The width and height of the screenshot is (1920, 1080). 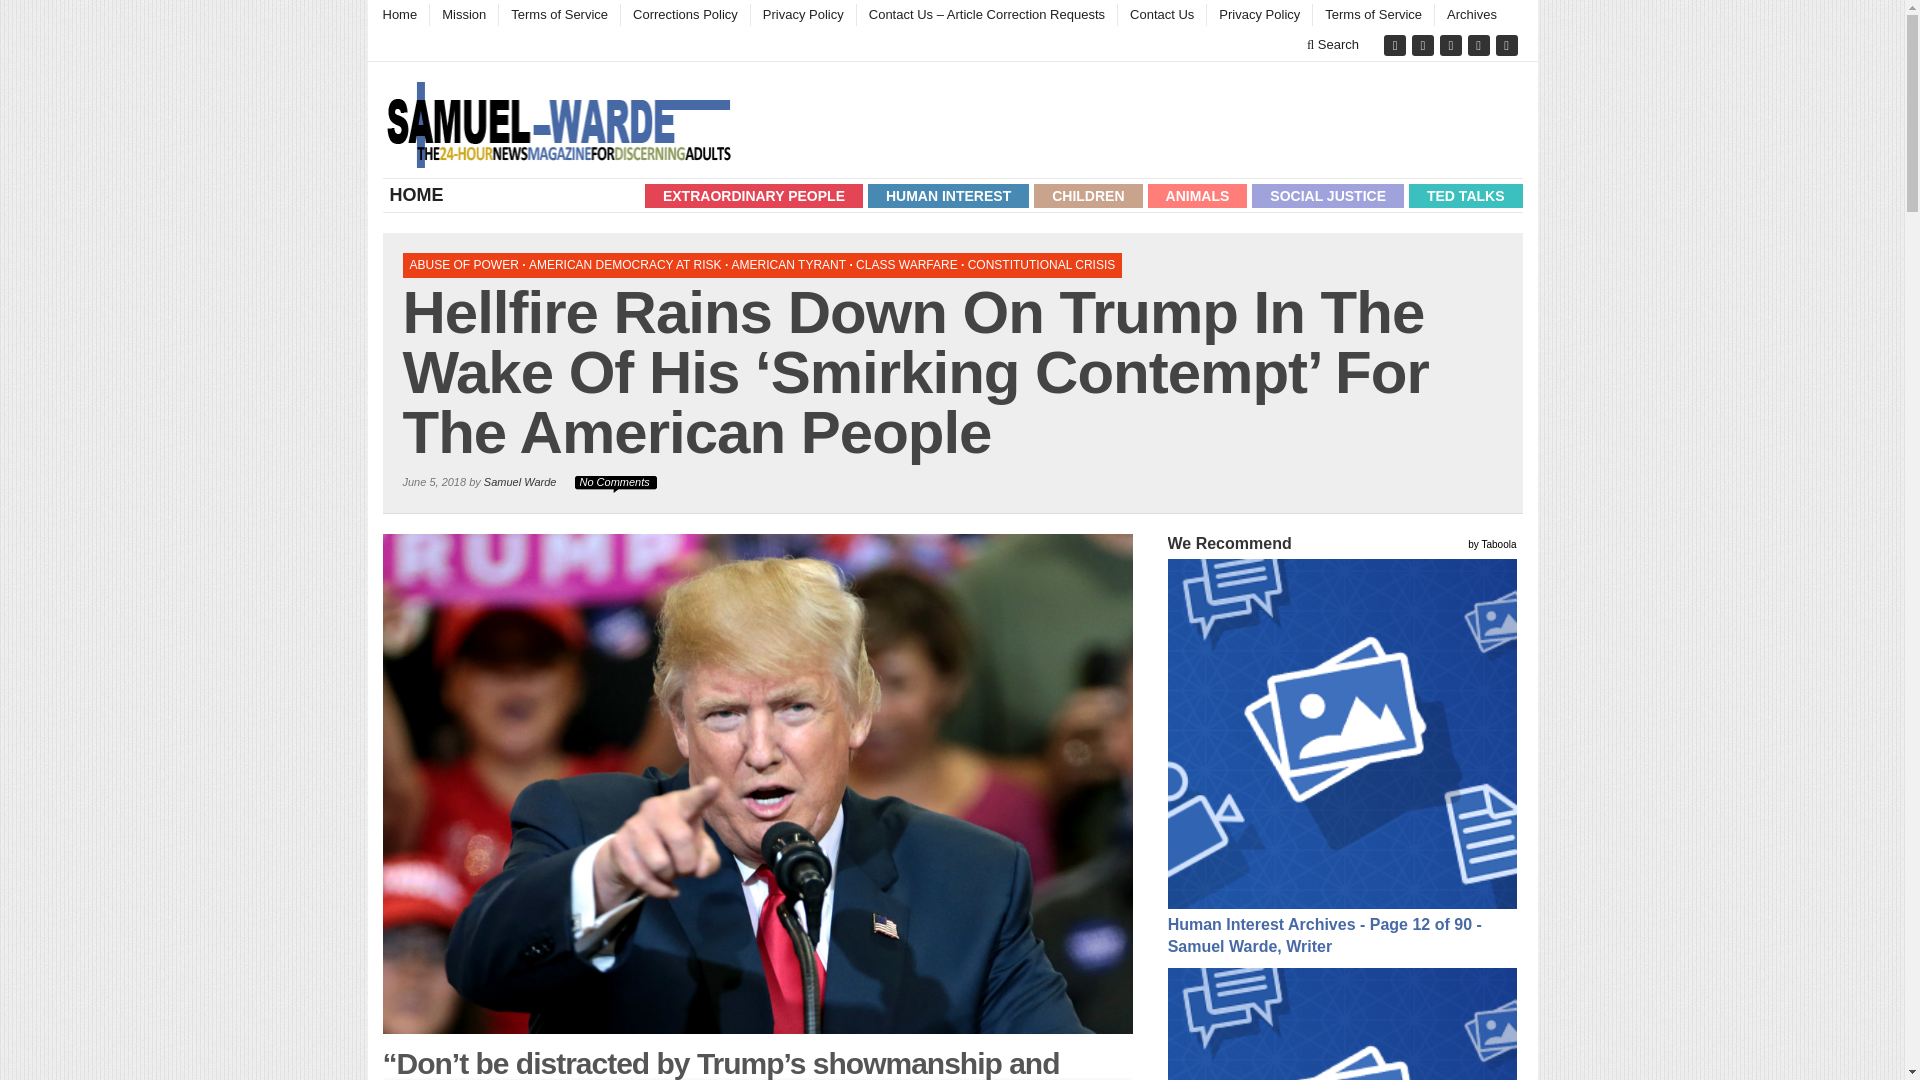 What do you see at coordinates (1332, 44) in the screenshot?
I see `Search` at bounding box center [1332, 44].